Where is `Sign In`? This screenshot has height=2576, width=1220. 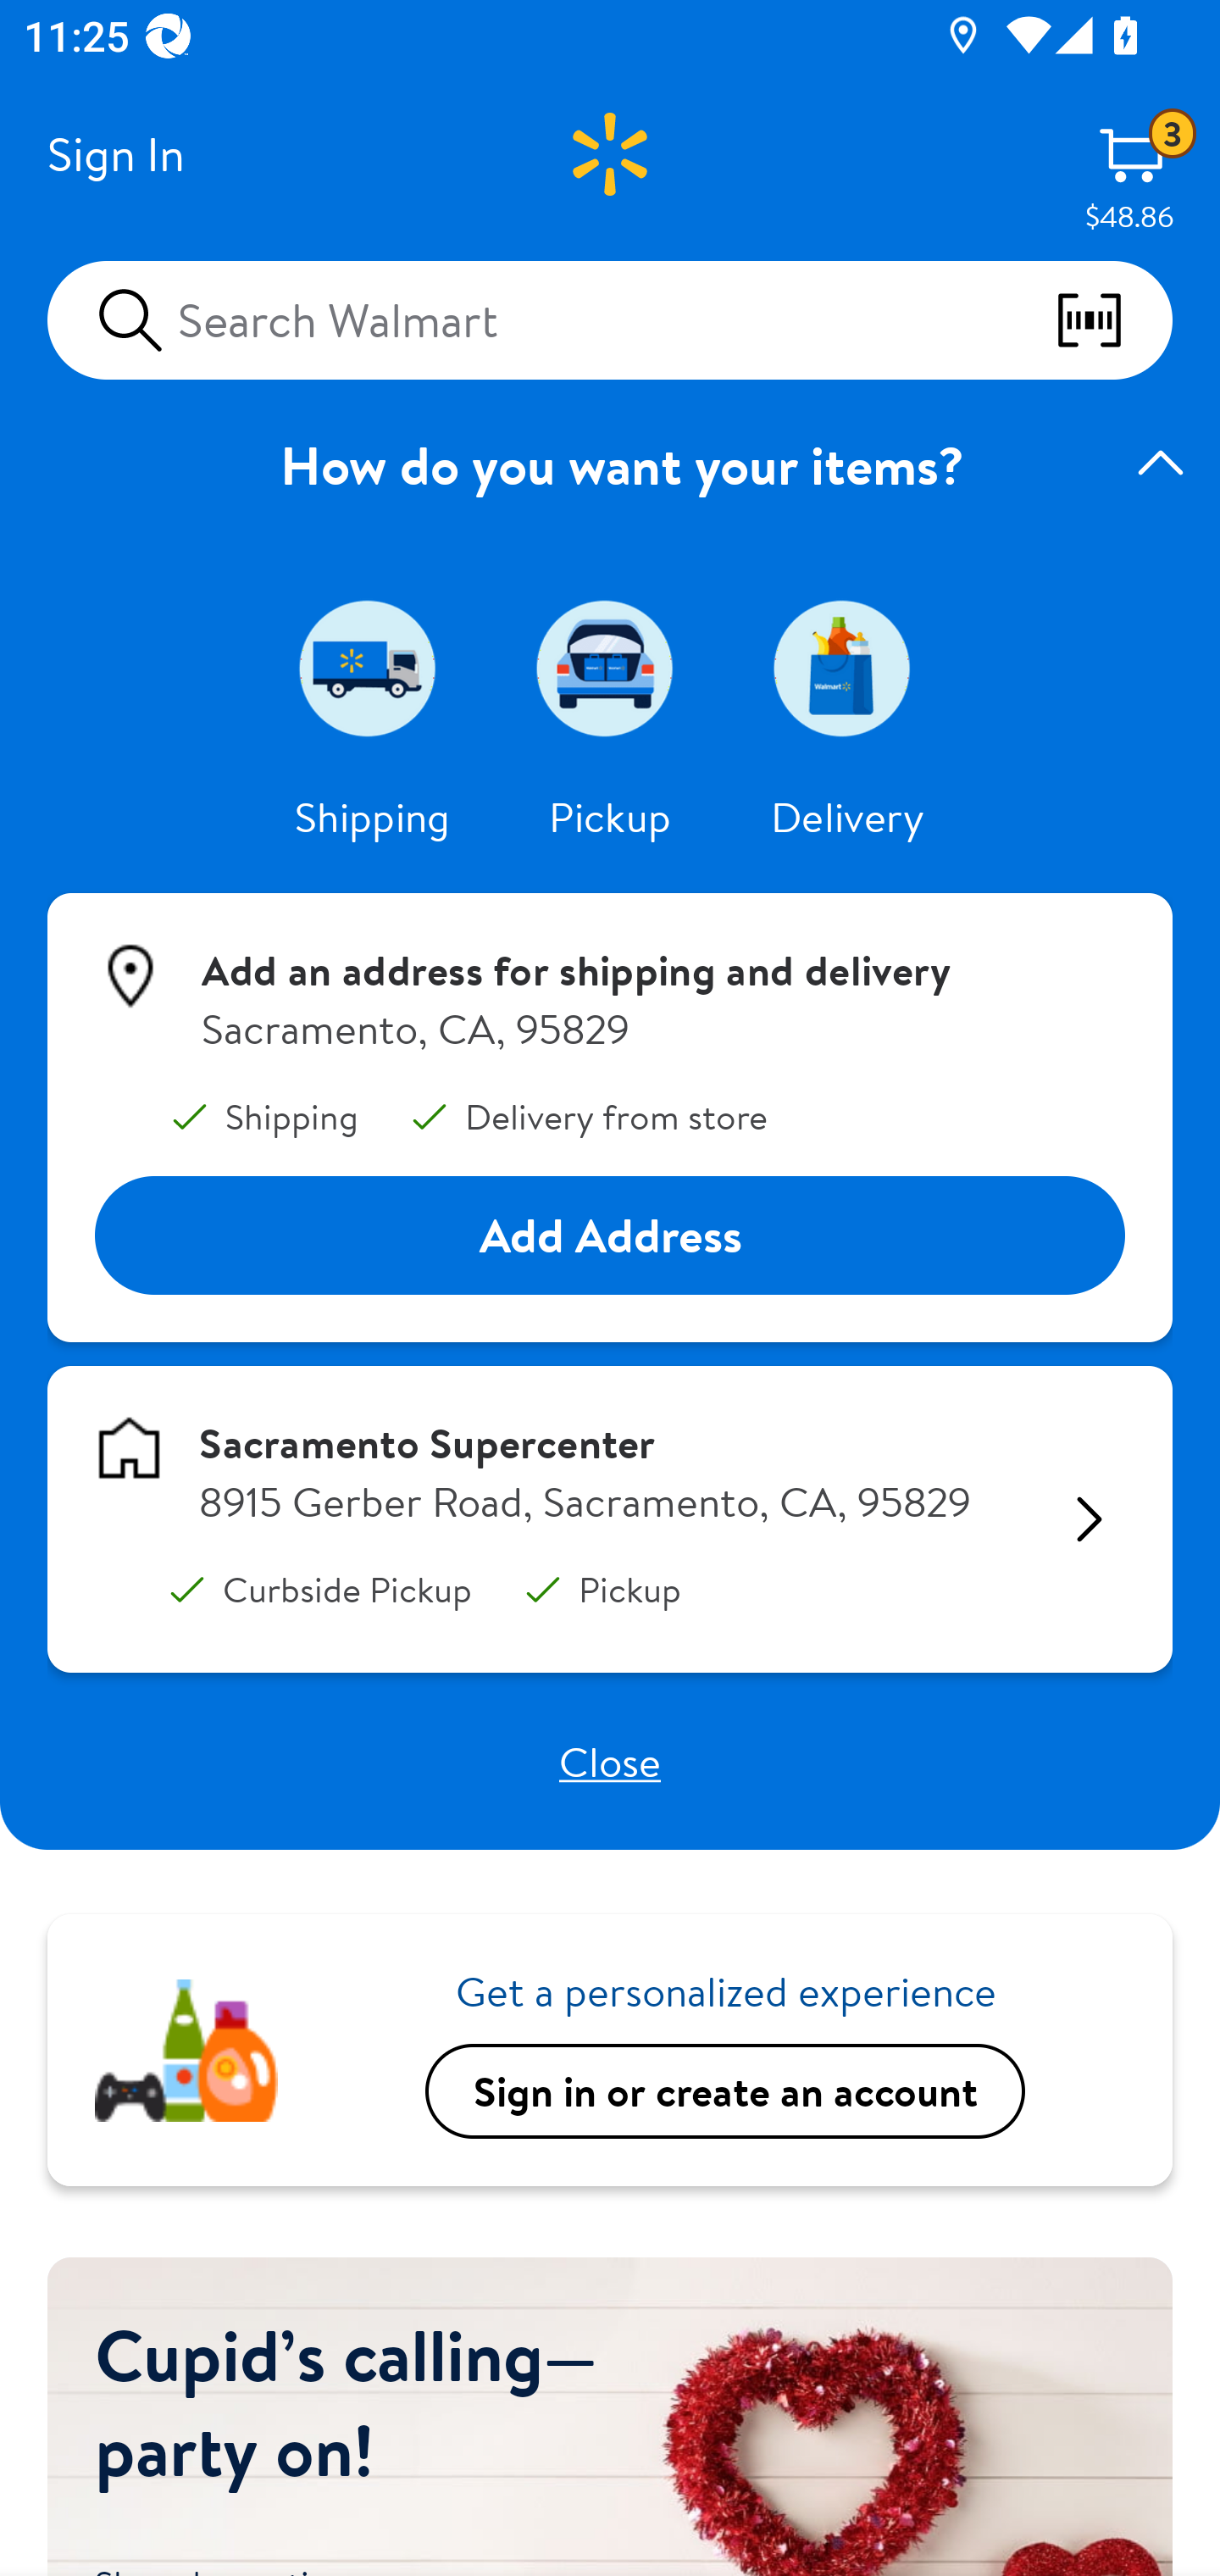 Sign In is located at coordinates (115, 154).